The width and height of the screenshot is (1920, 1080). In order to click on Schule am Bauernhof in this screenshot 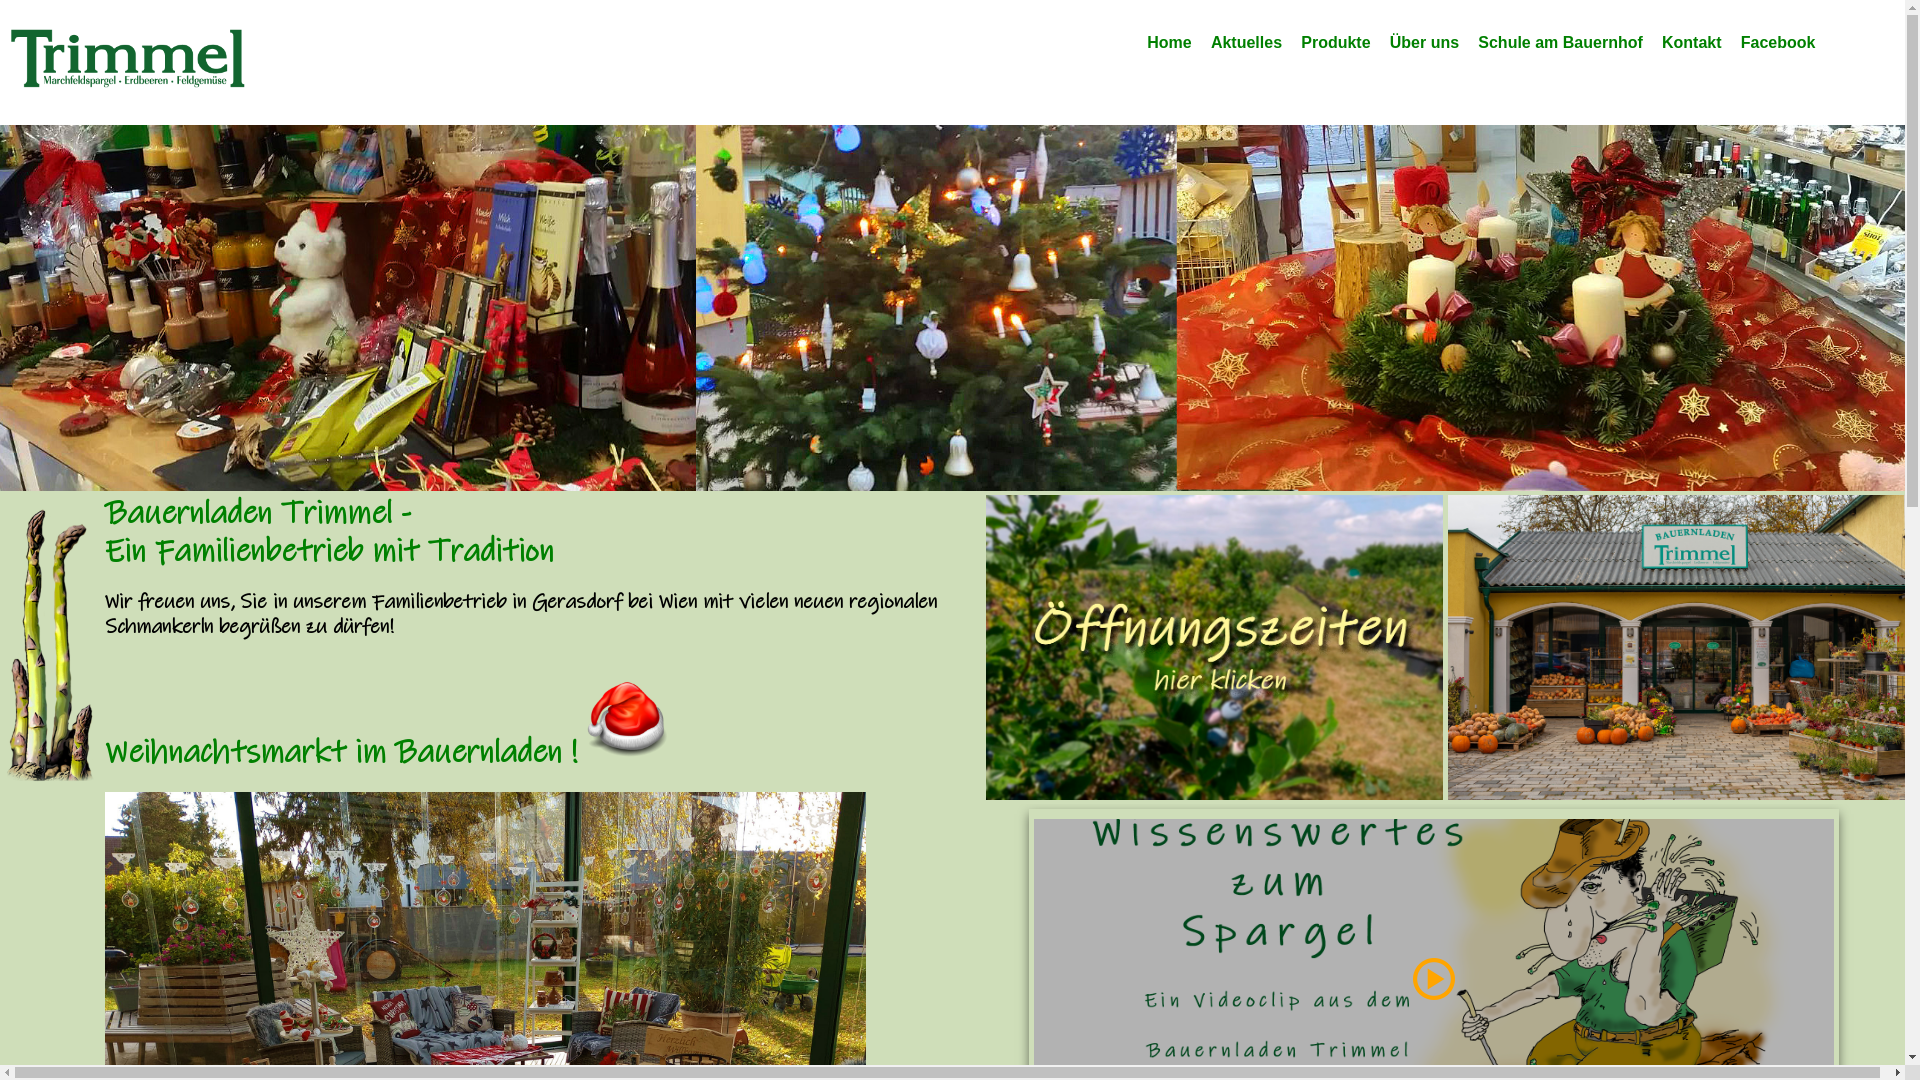, I will do `click(1561, 42)`.